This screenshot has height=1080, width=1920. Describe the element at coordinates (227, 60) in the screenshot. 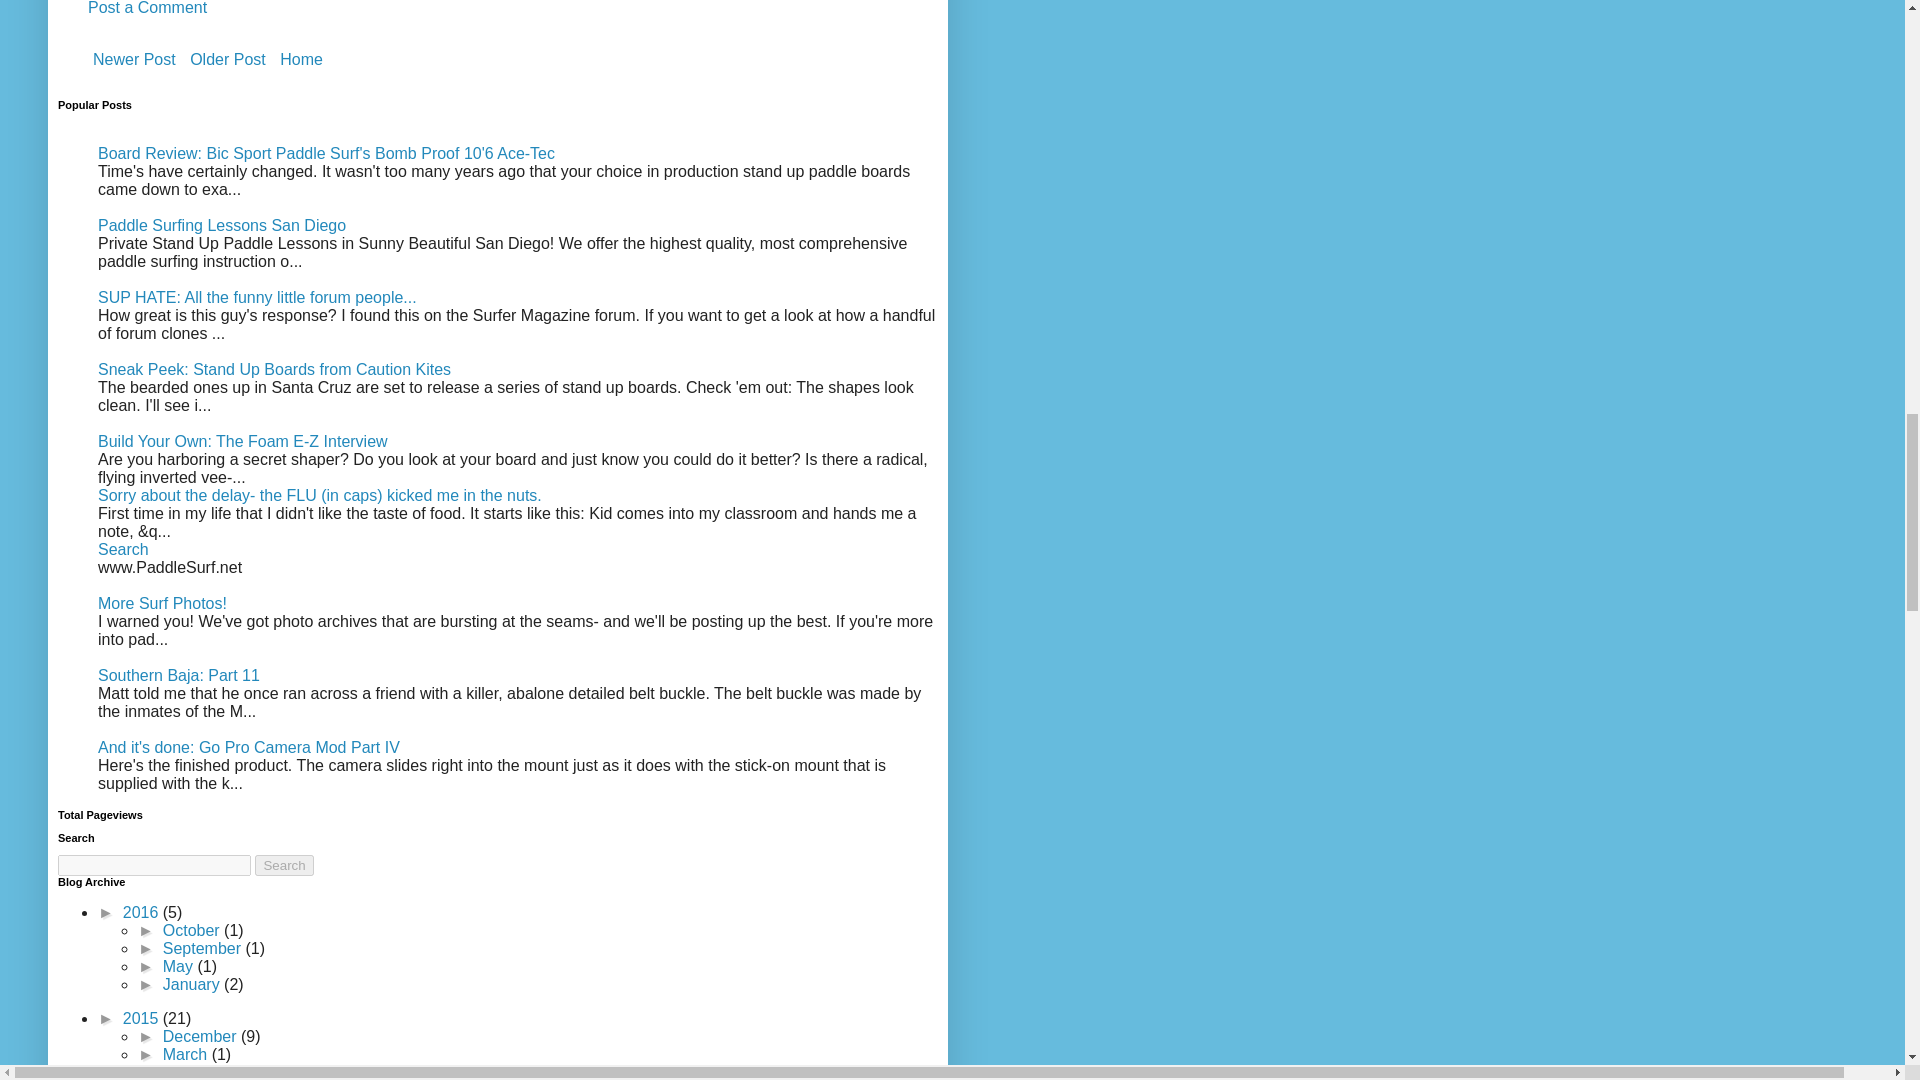

I see `Older Post` at that location.